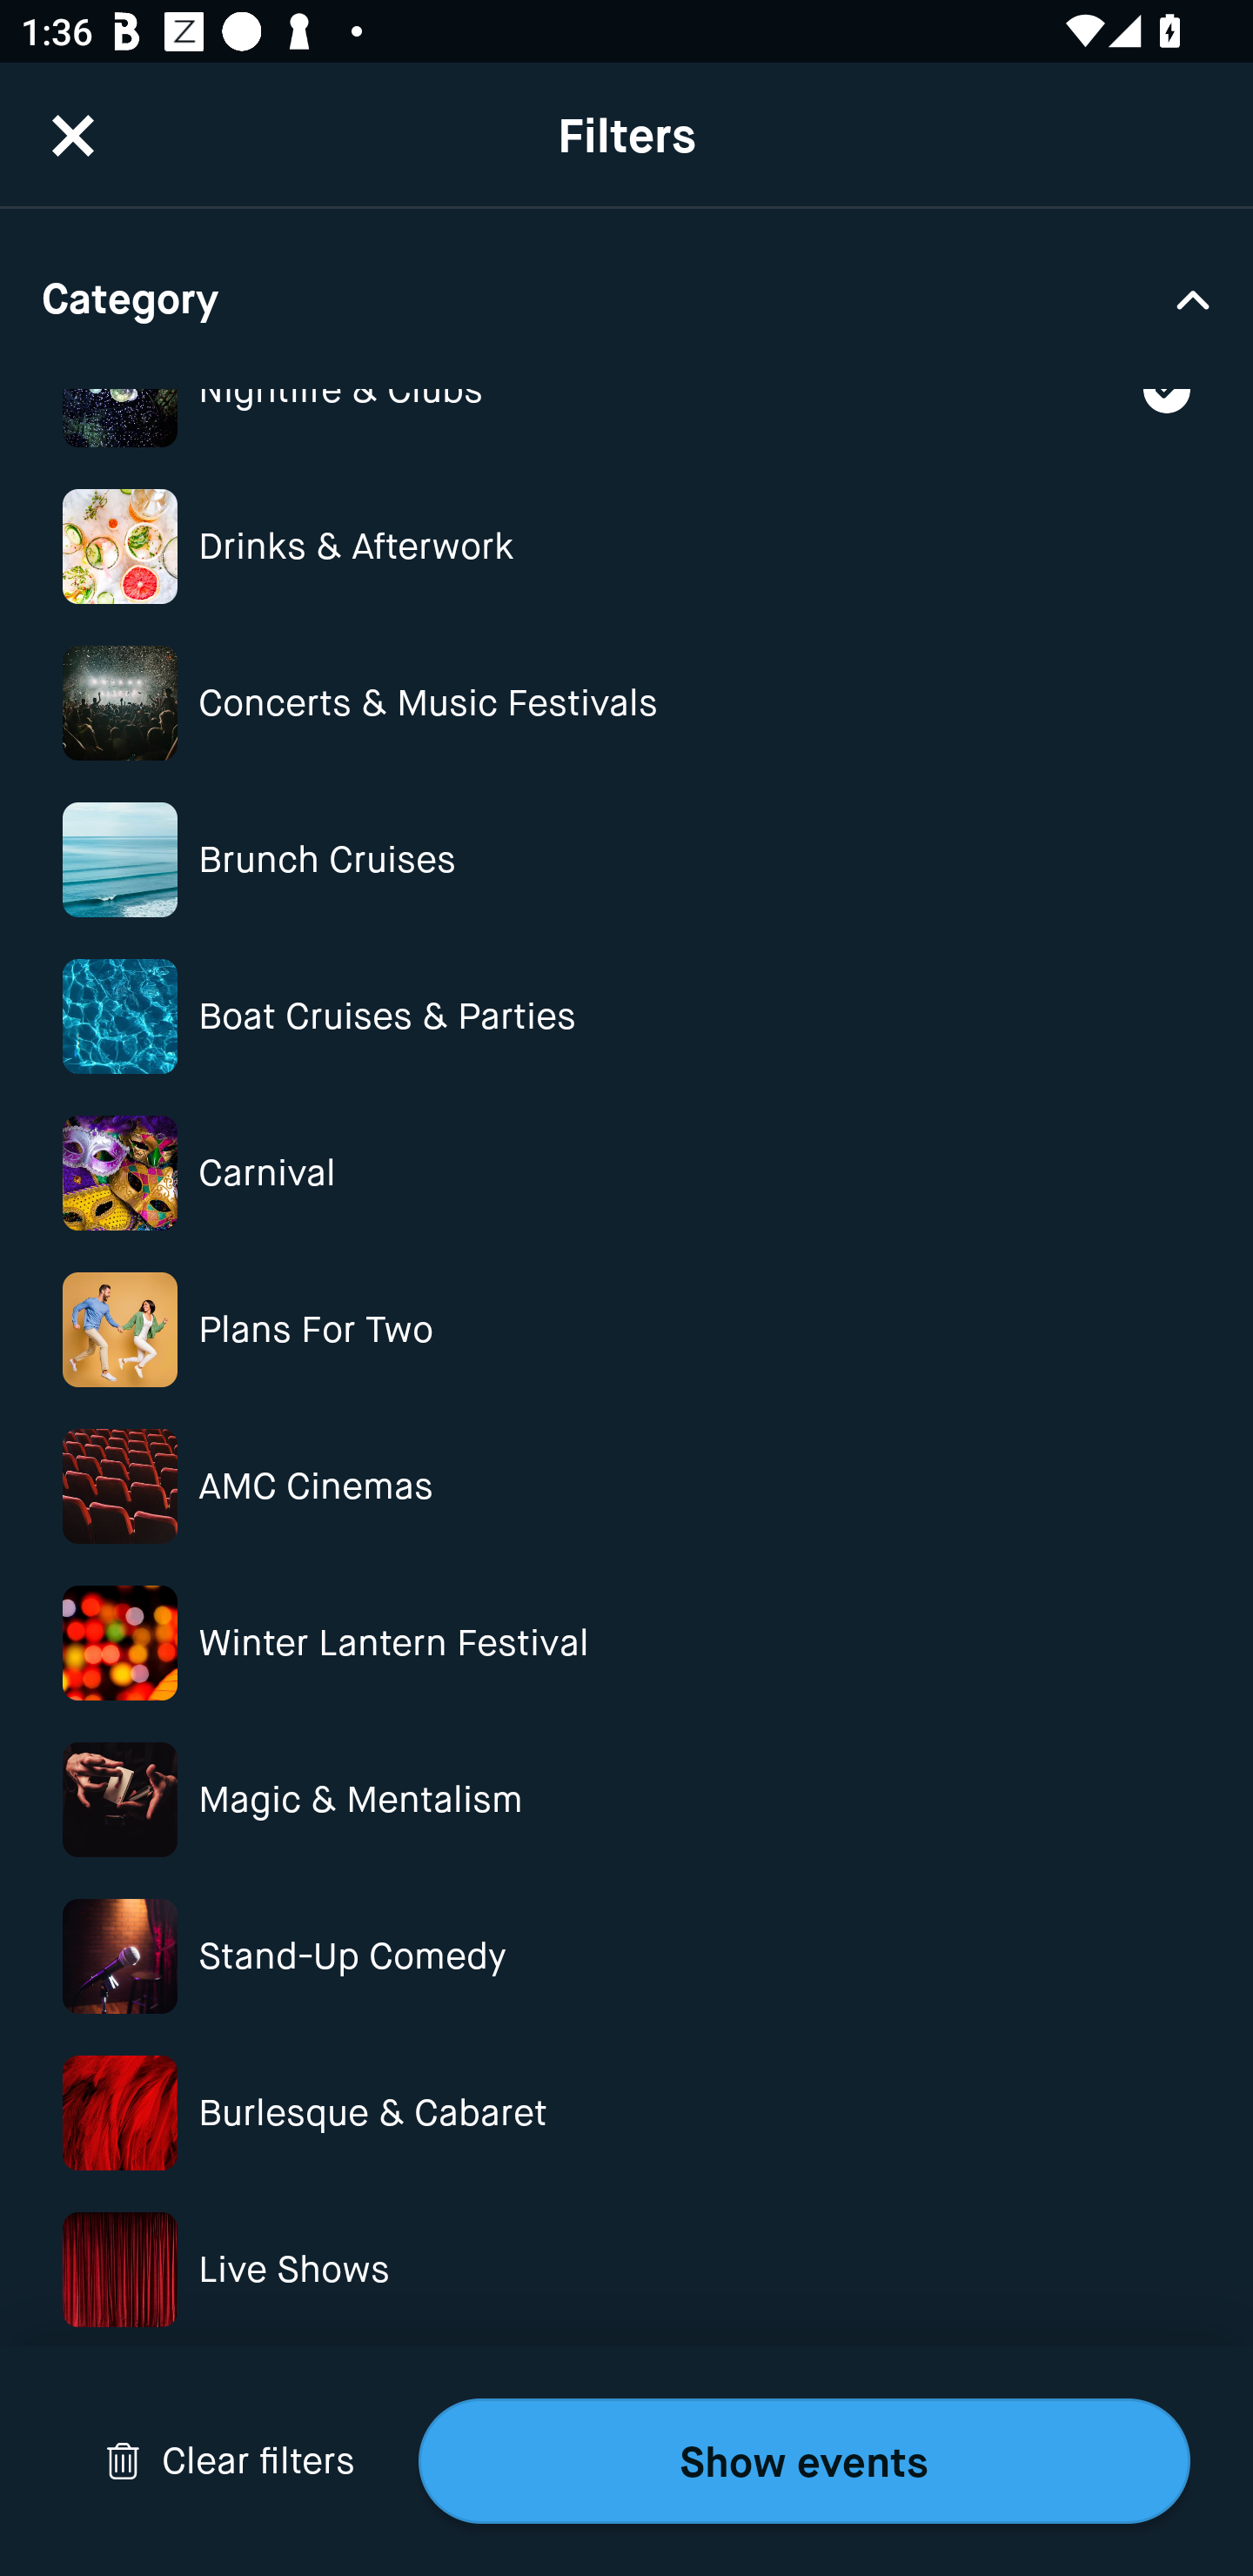  I want to click on Category Image Magic & Mentalism, so click(626, 1800).